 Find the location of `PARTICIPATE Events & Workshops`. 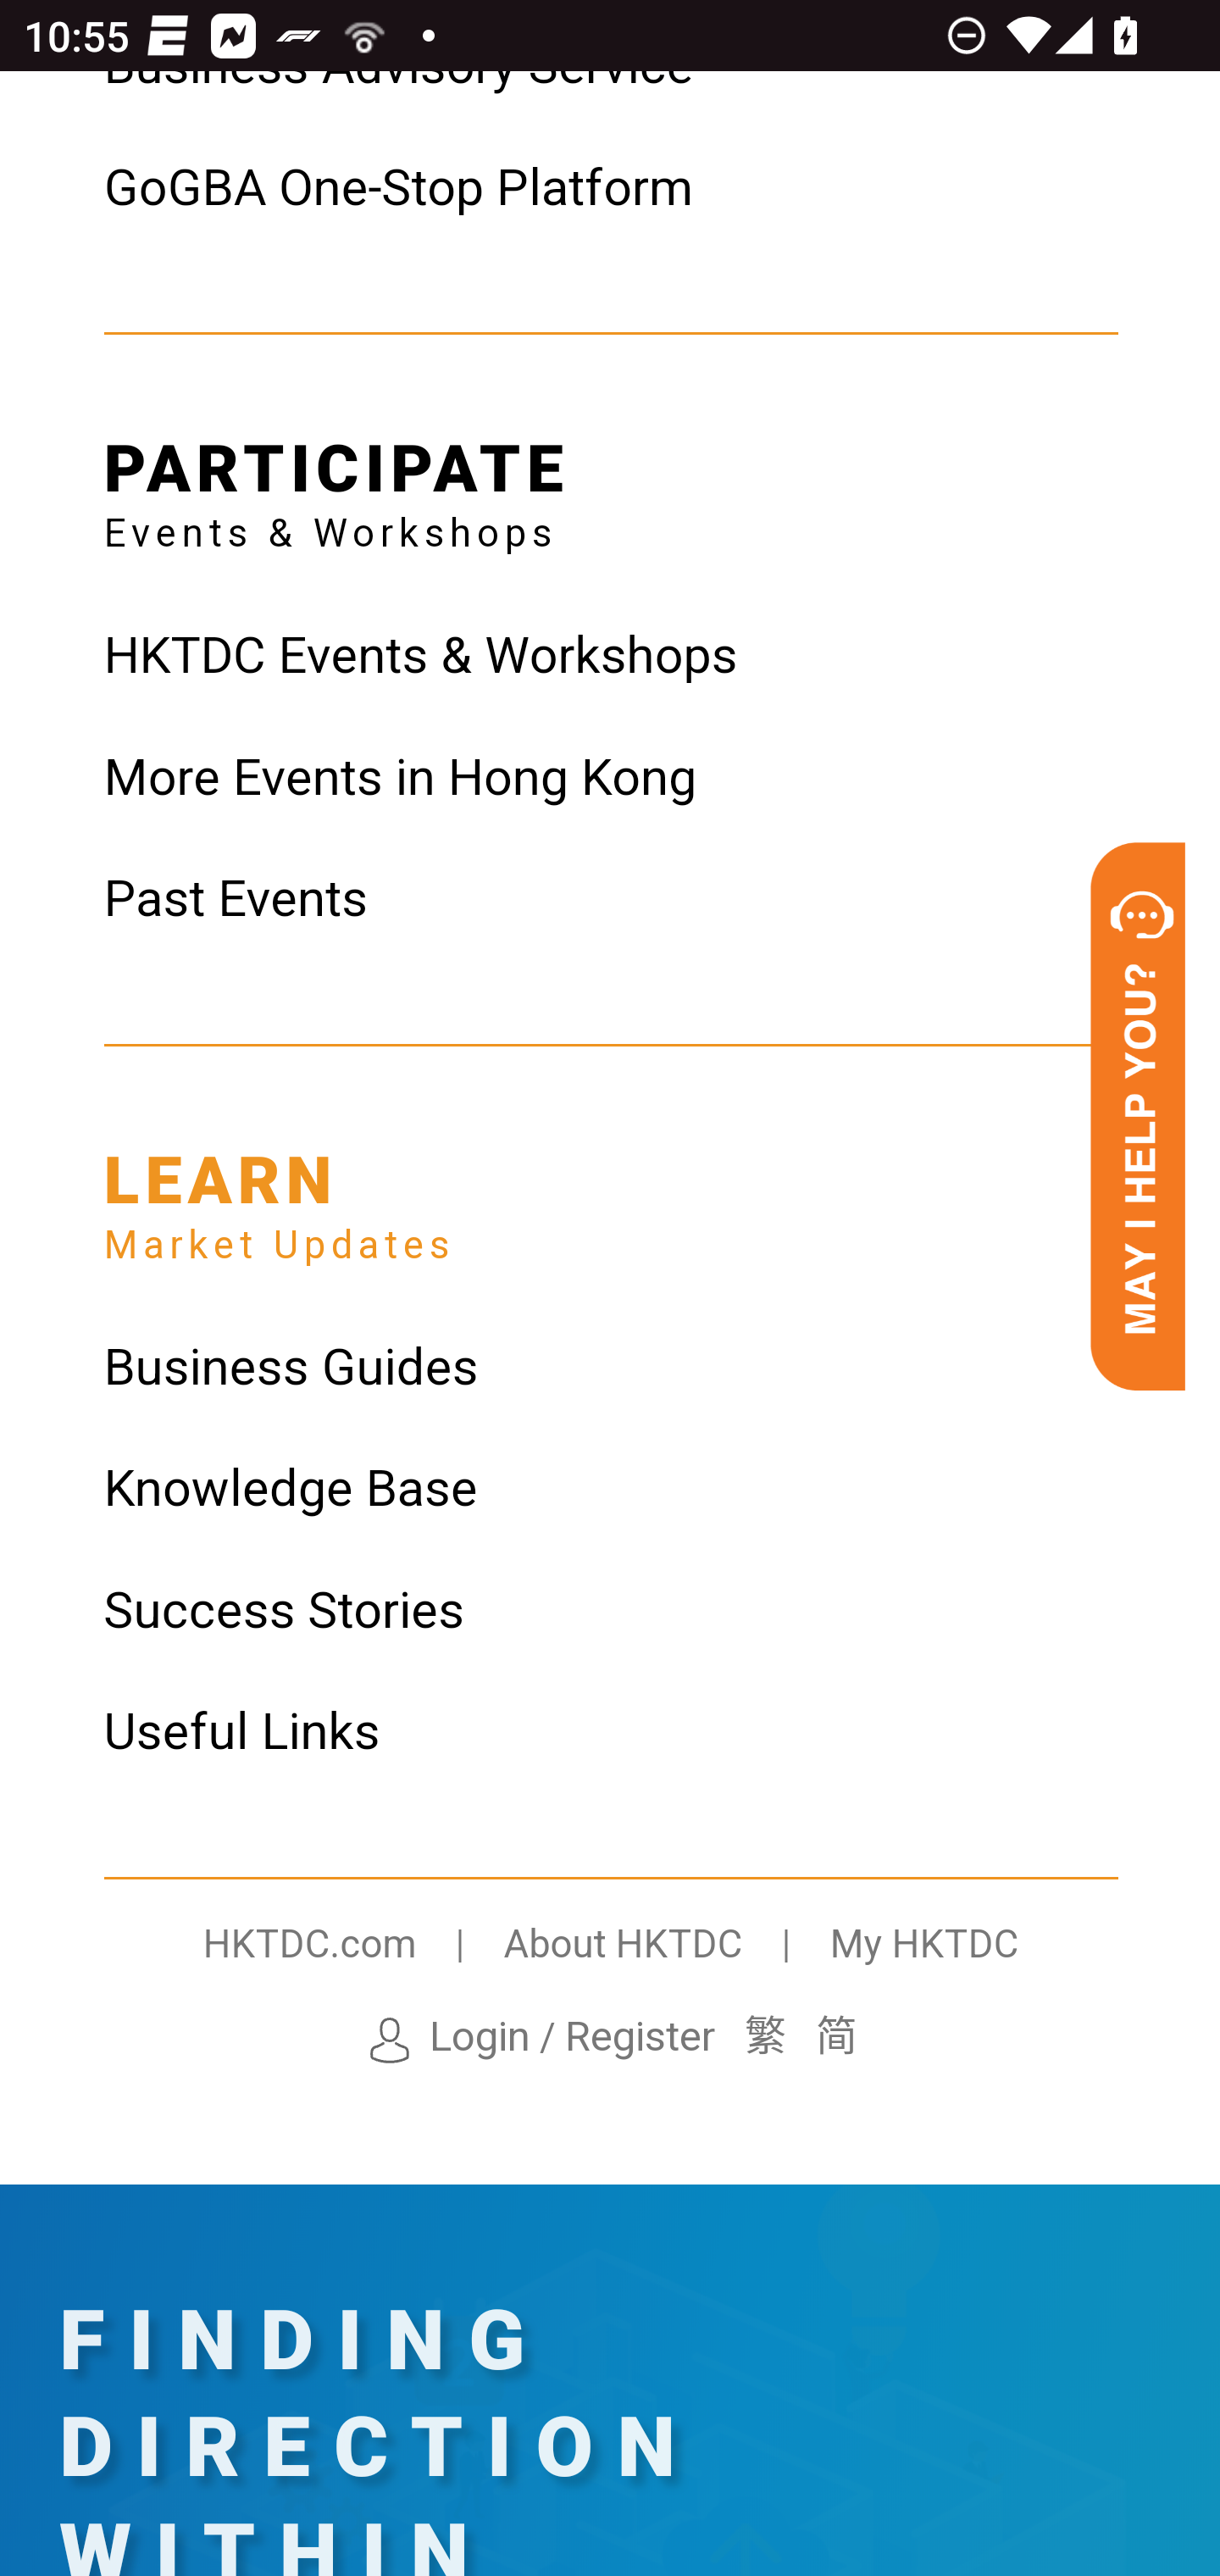

PARTICIPATE Events & Workshops is located at coordinates (336, 485).